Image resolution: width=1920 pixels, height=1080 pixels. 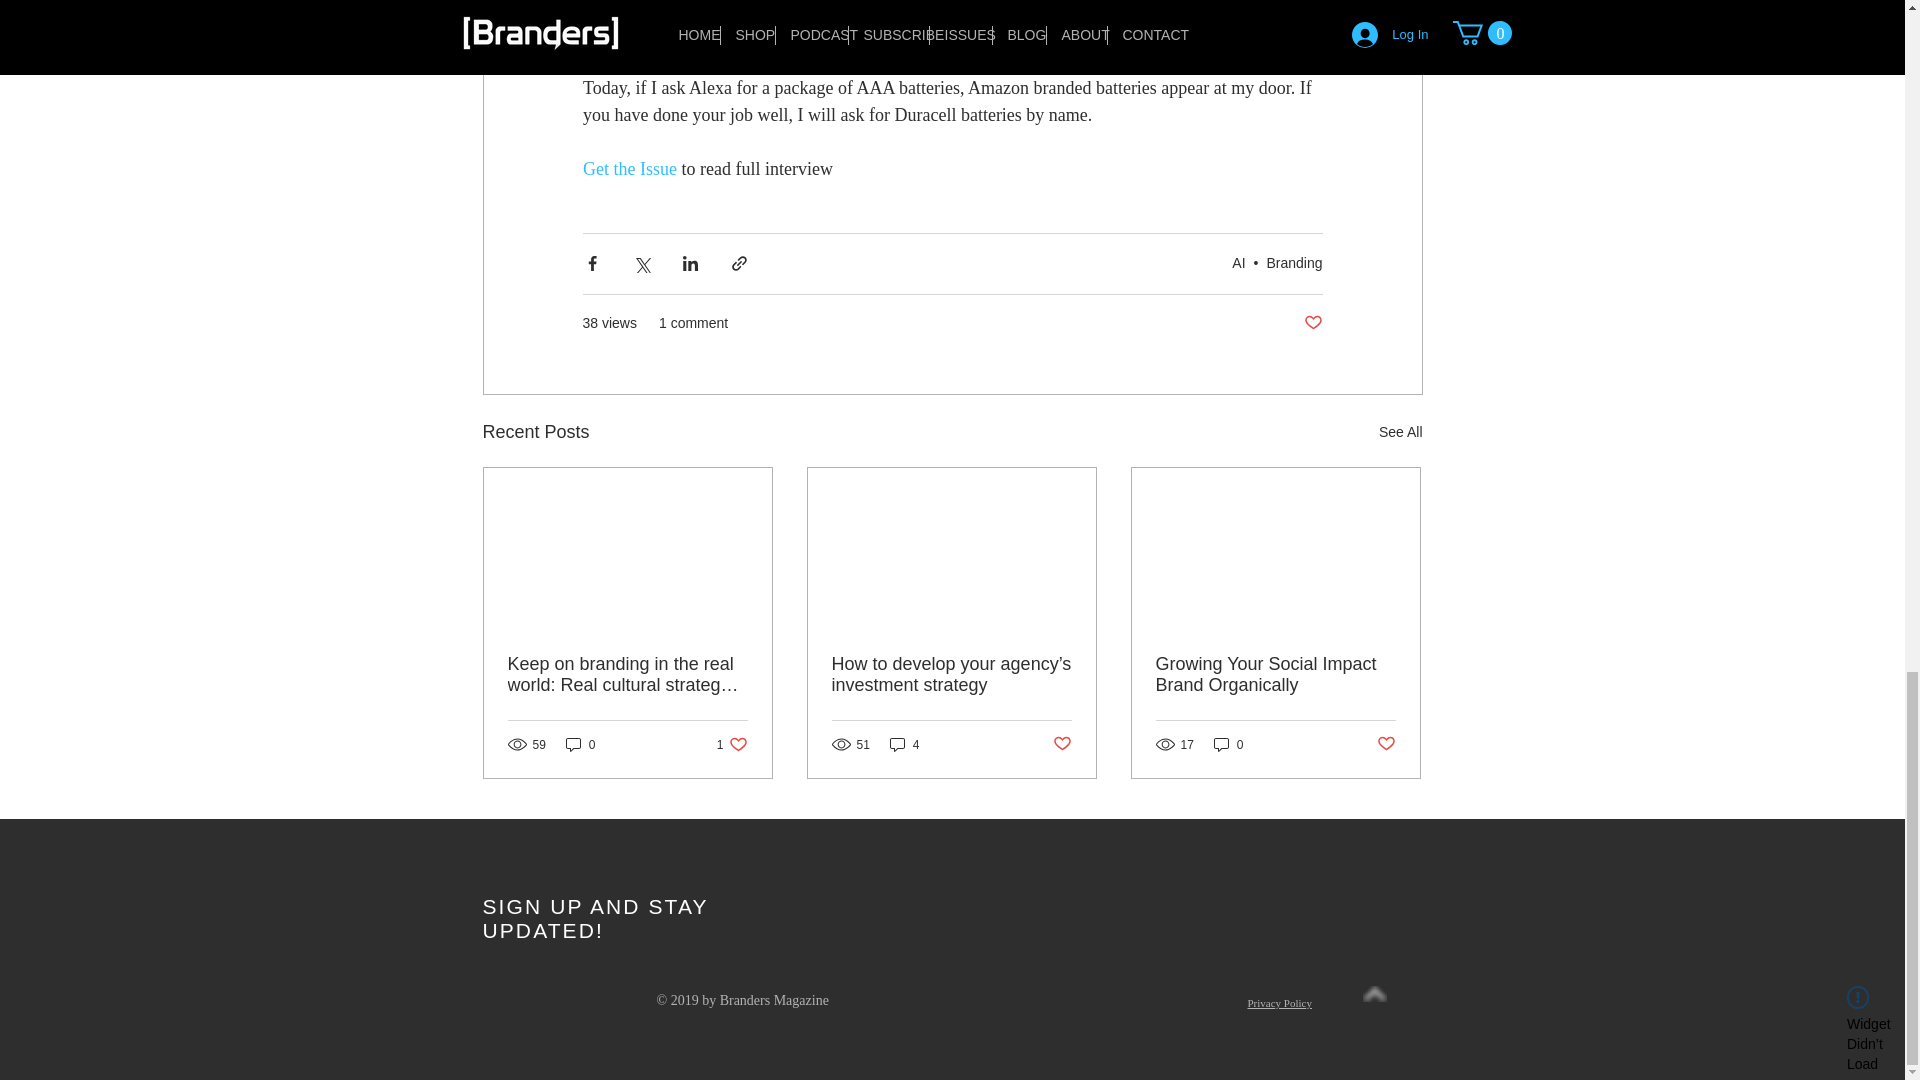 I want to click on 4, so click(x=732, y=744).